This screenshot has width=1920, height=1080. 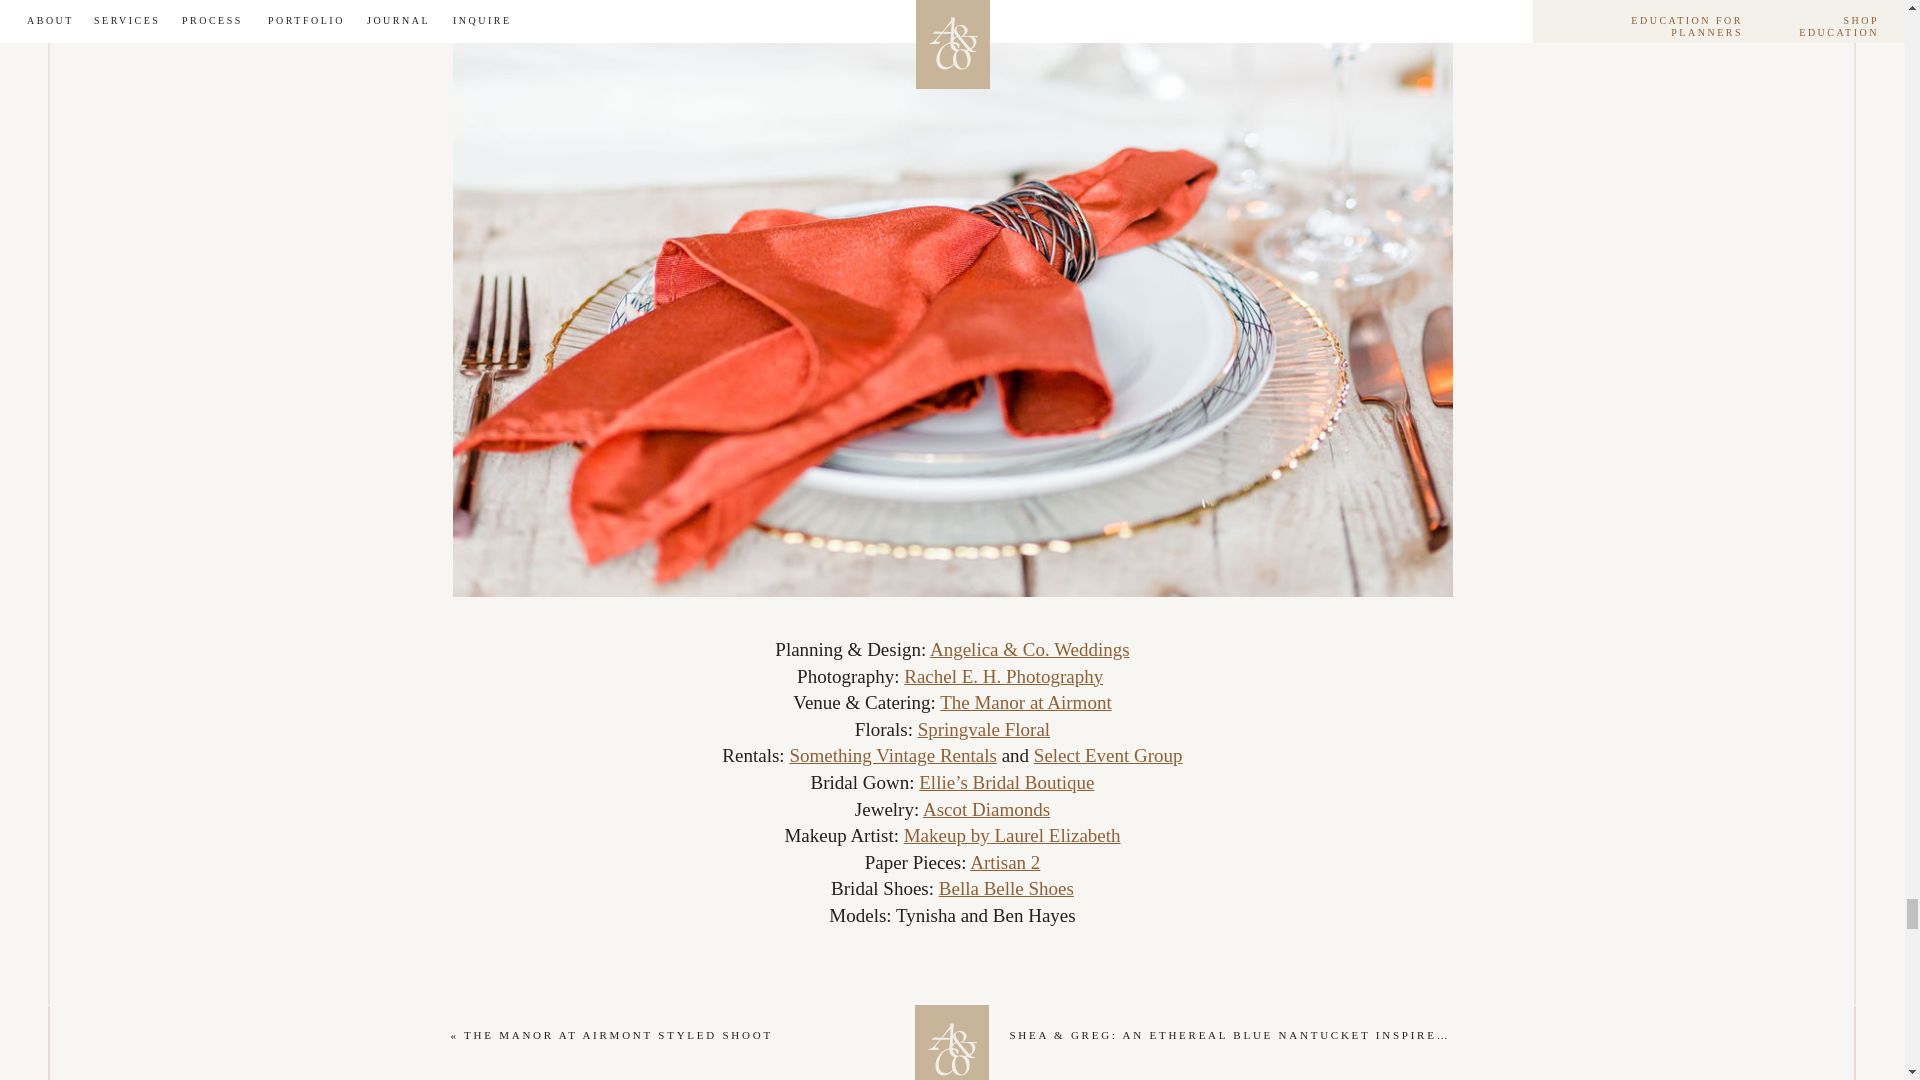 I want to click on THE MANOR AT AIRMONT STYLED SHOOT, so click(x=618, y=1035).